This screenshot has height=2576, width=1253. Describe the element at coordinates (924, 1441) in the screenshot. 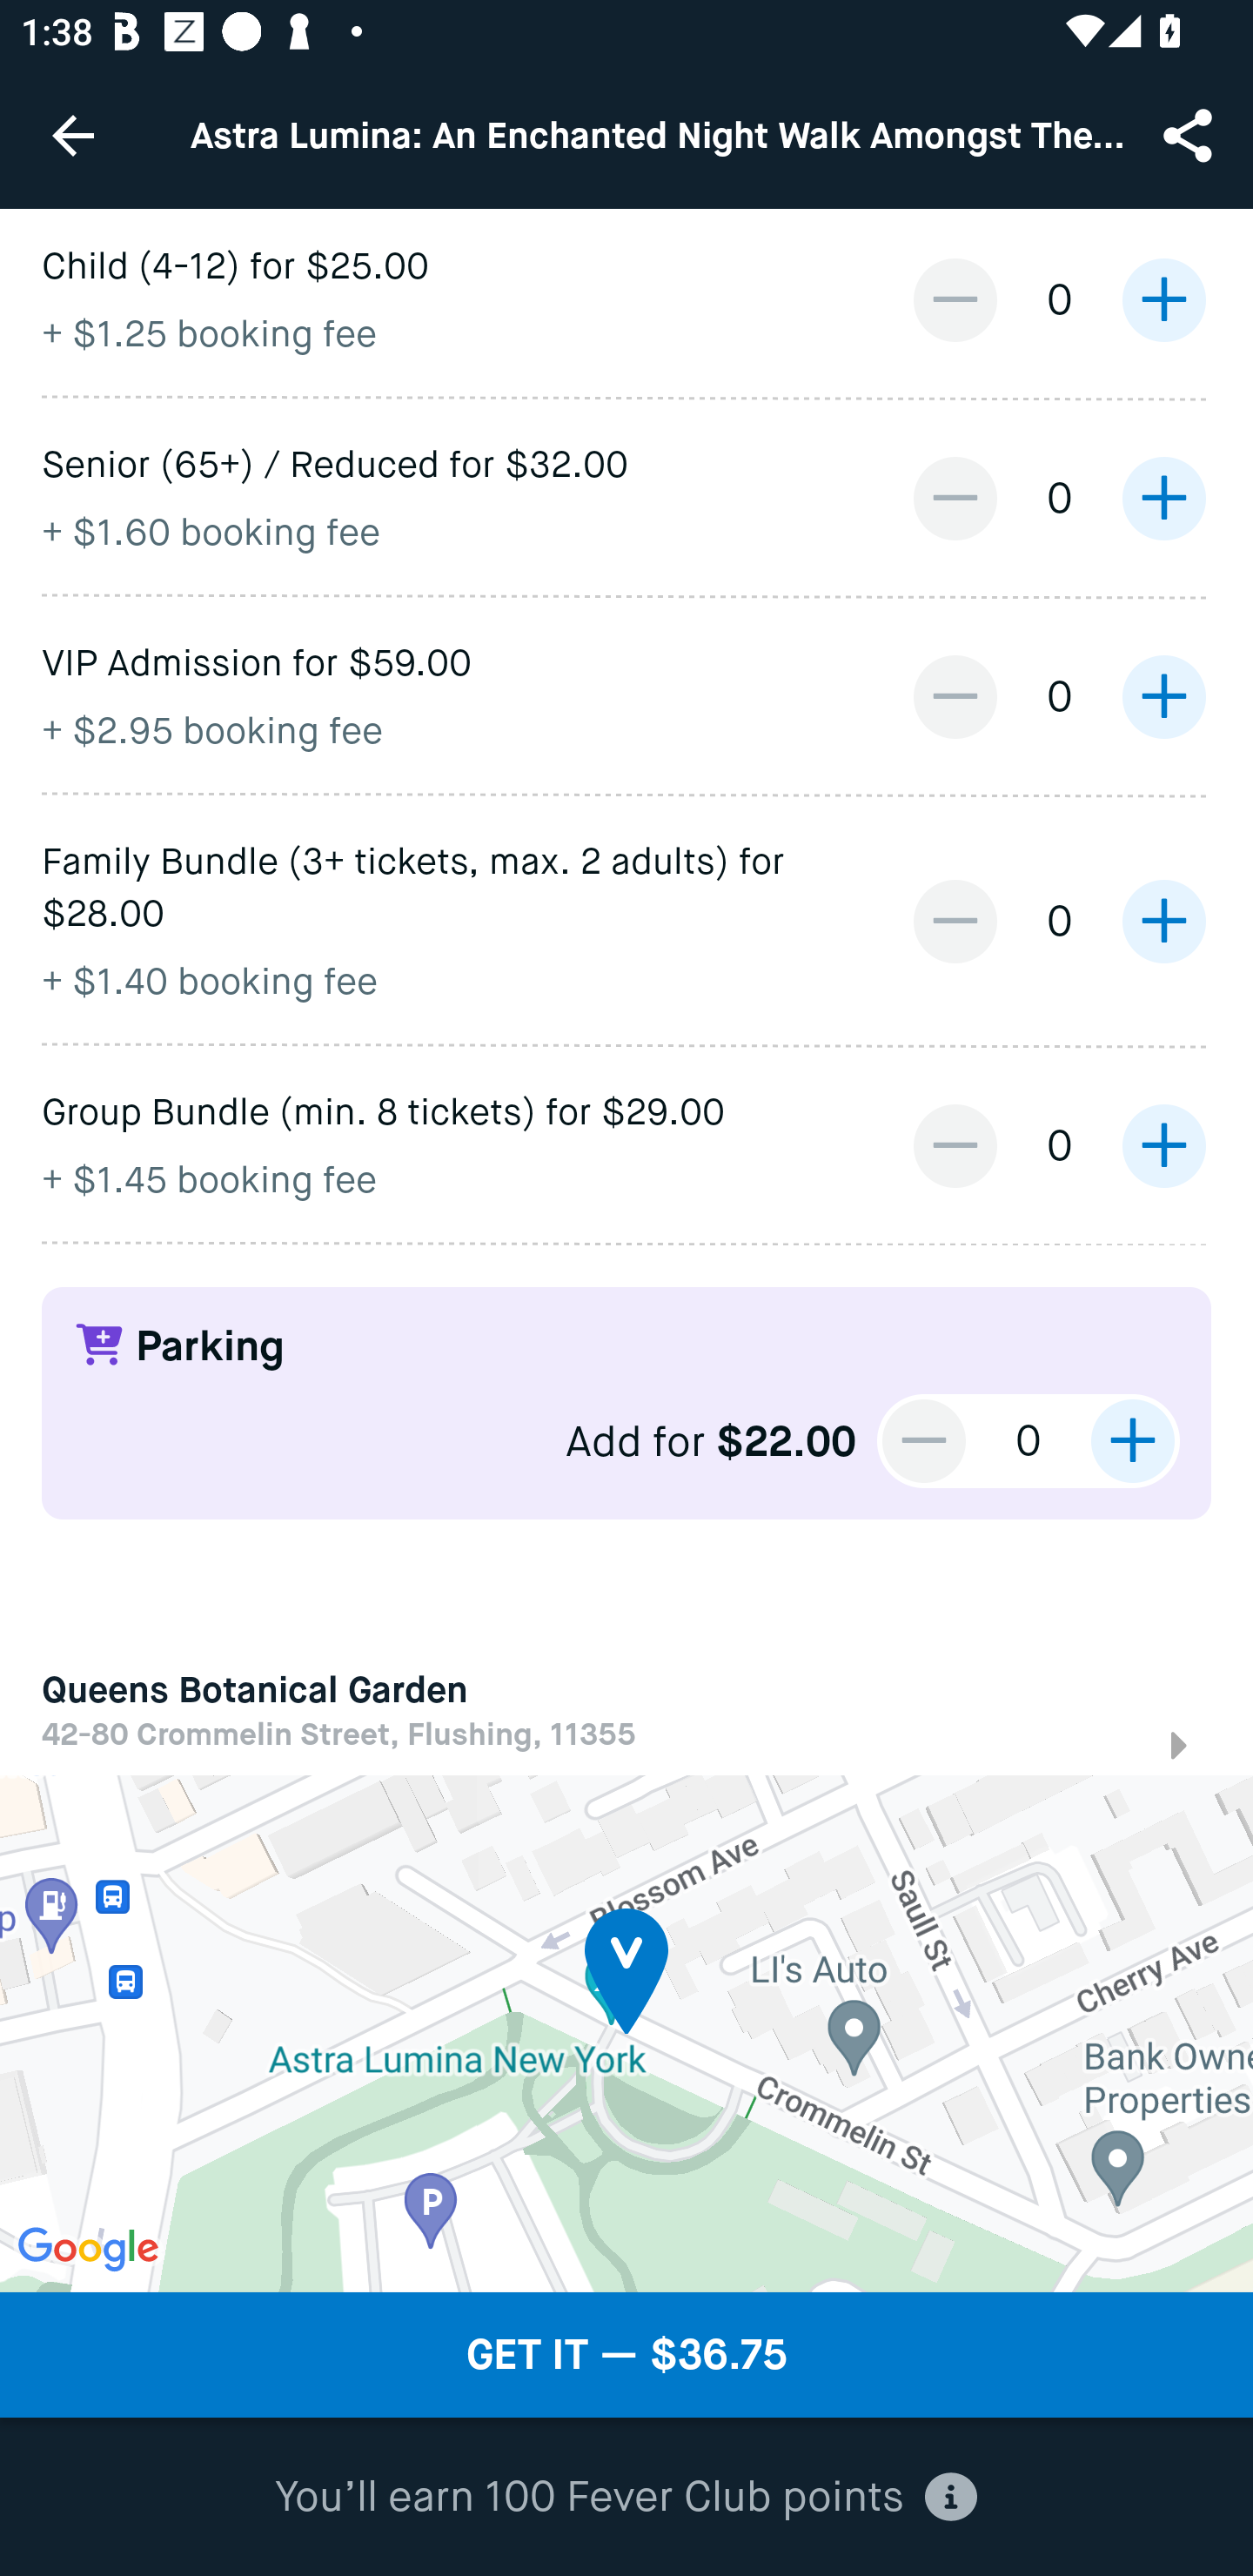

I see `decrease` at that location.